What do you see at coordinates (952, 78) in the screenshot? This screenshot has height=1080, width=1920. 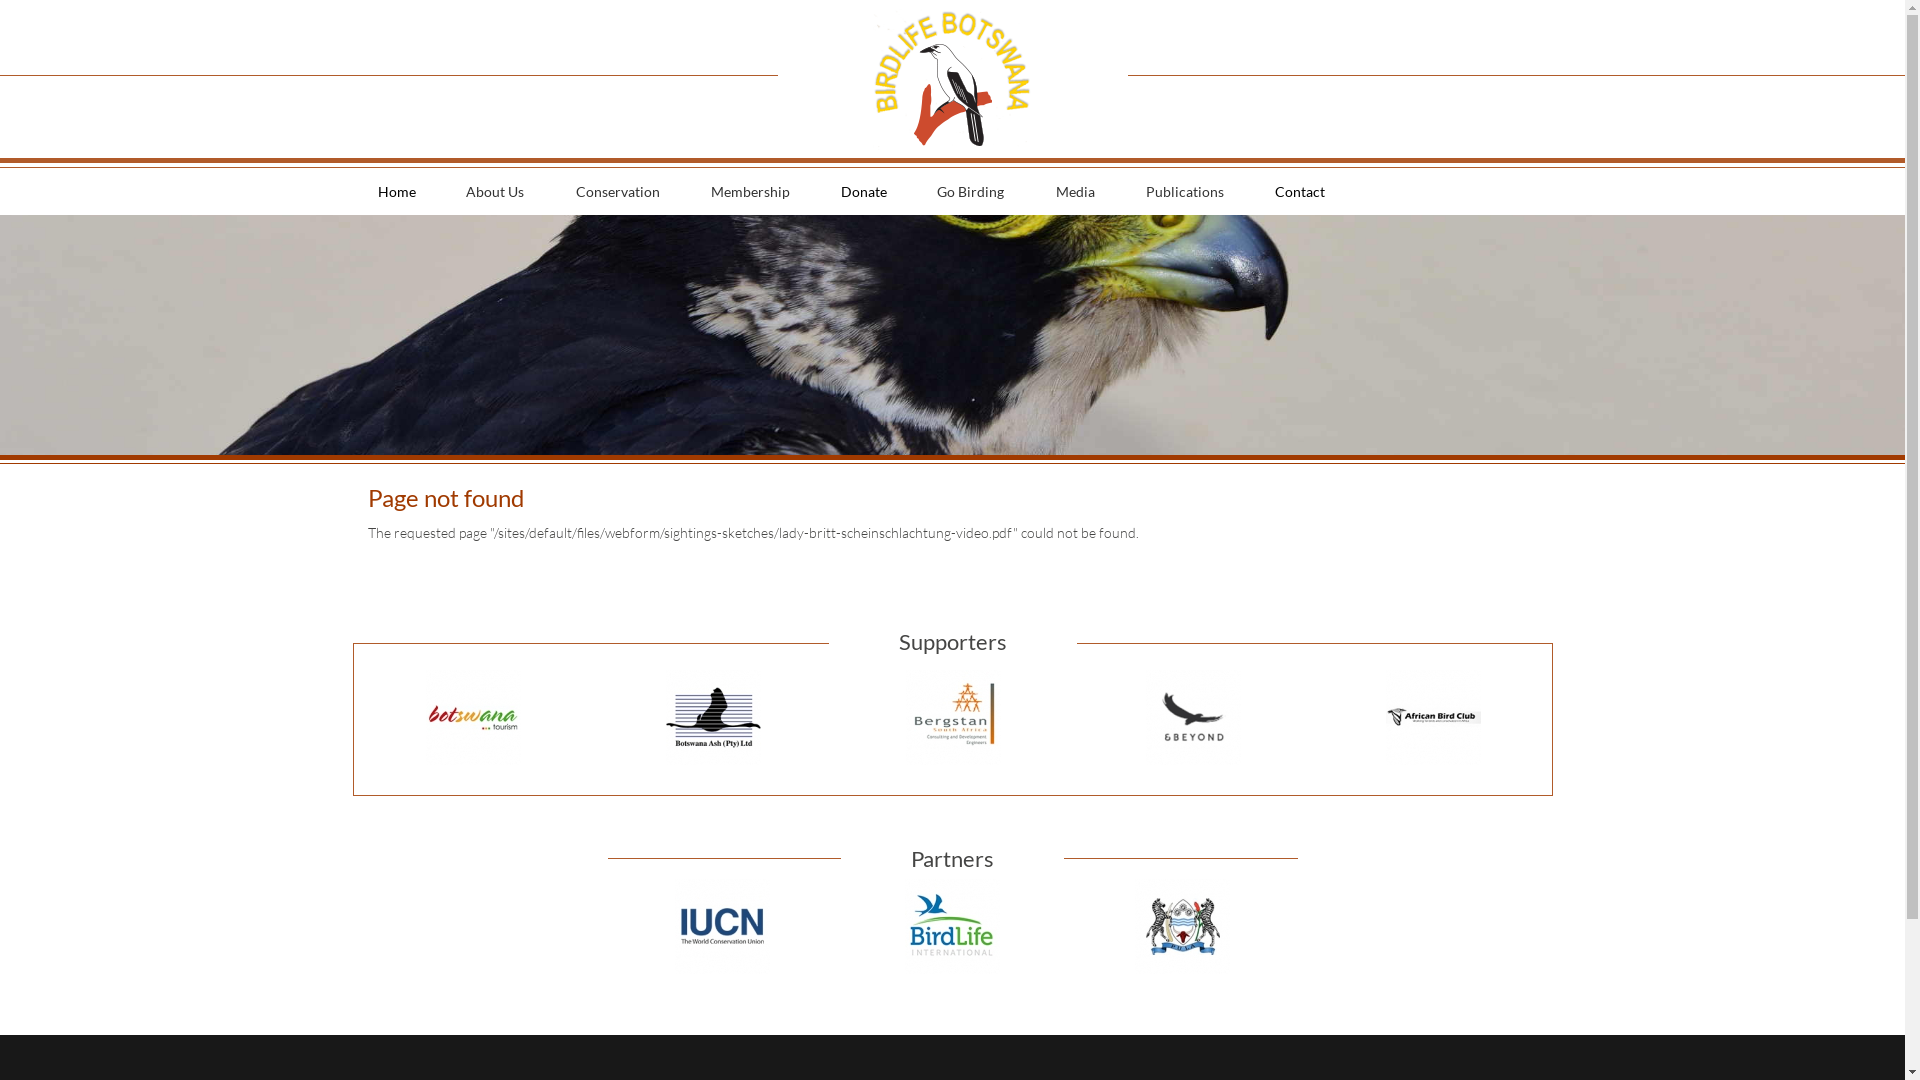 I see `Home` at bounding box center [952, 78].